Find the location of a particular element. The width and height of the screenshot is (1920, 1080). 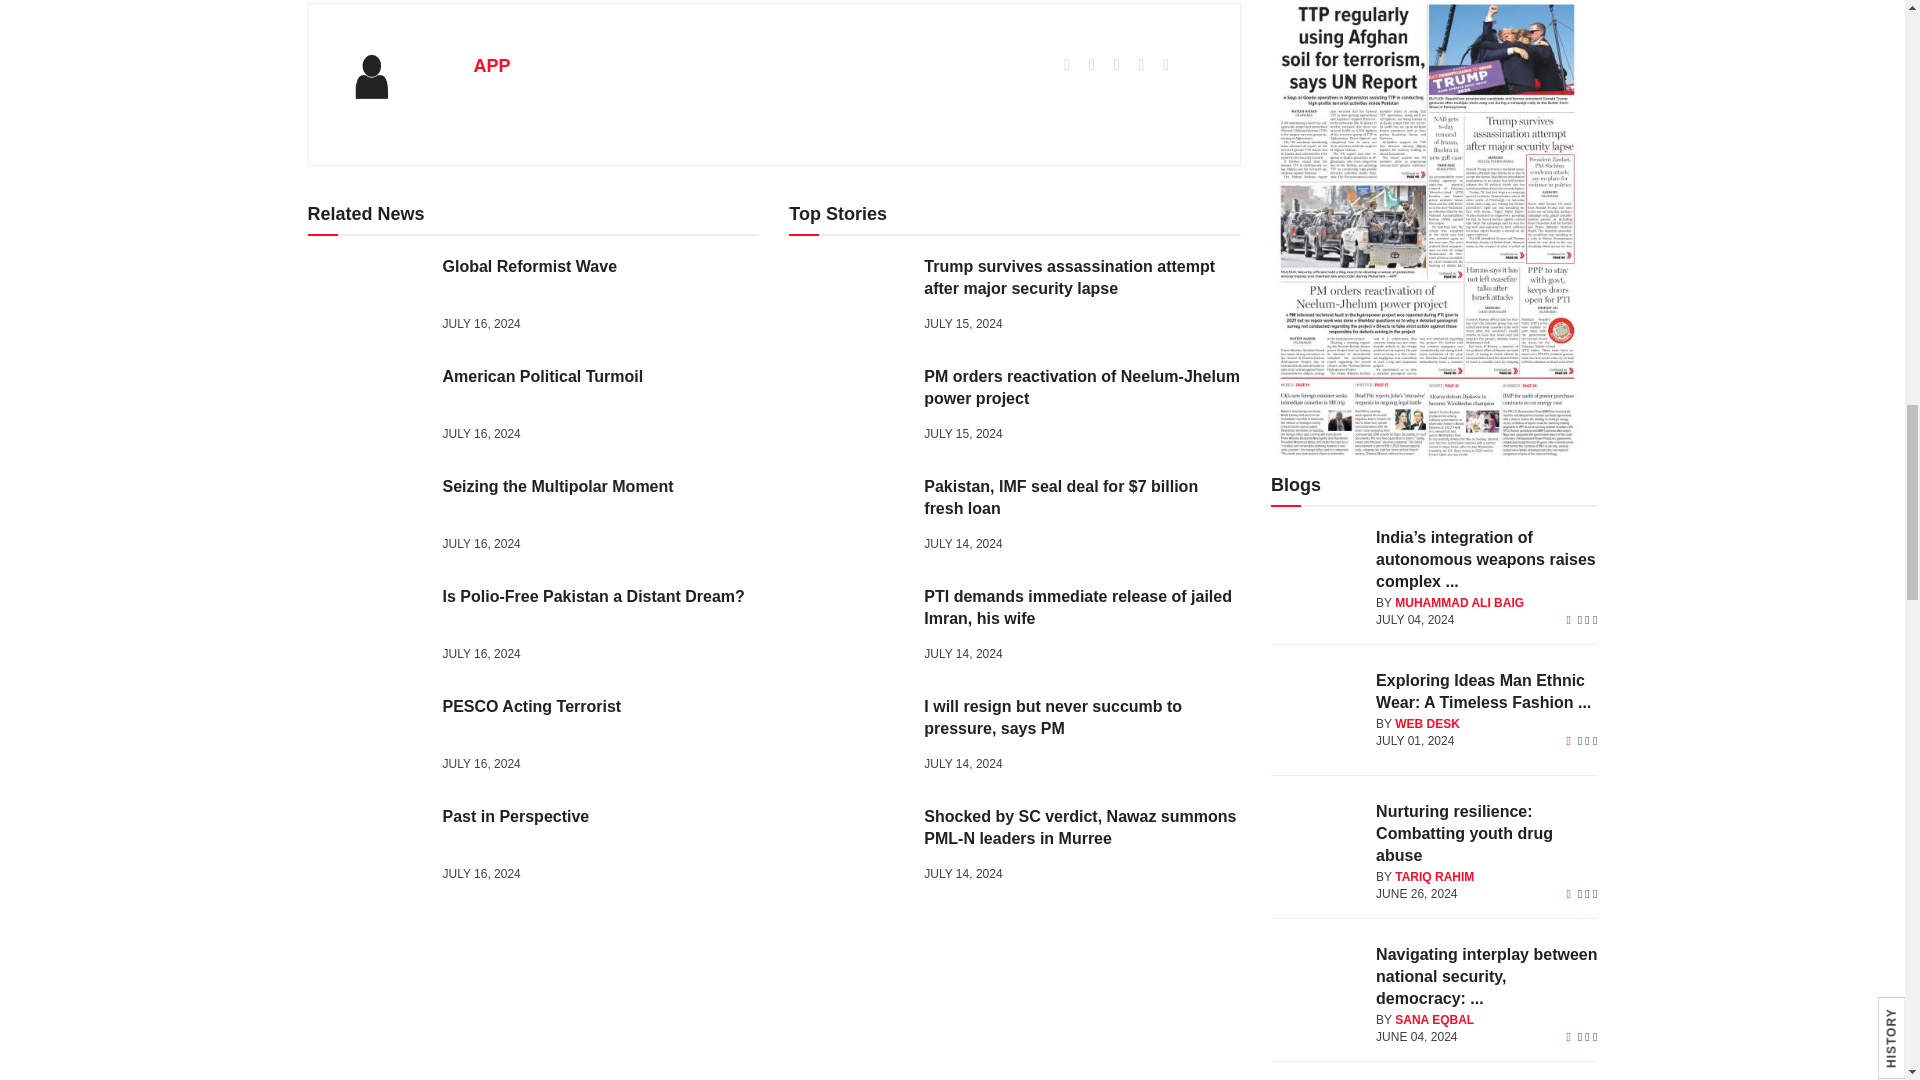

Shocked by SC verdict, Nawaz summons PML-N leaders in Murree is located at coordinates (848, 848).